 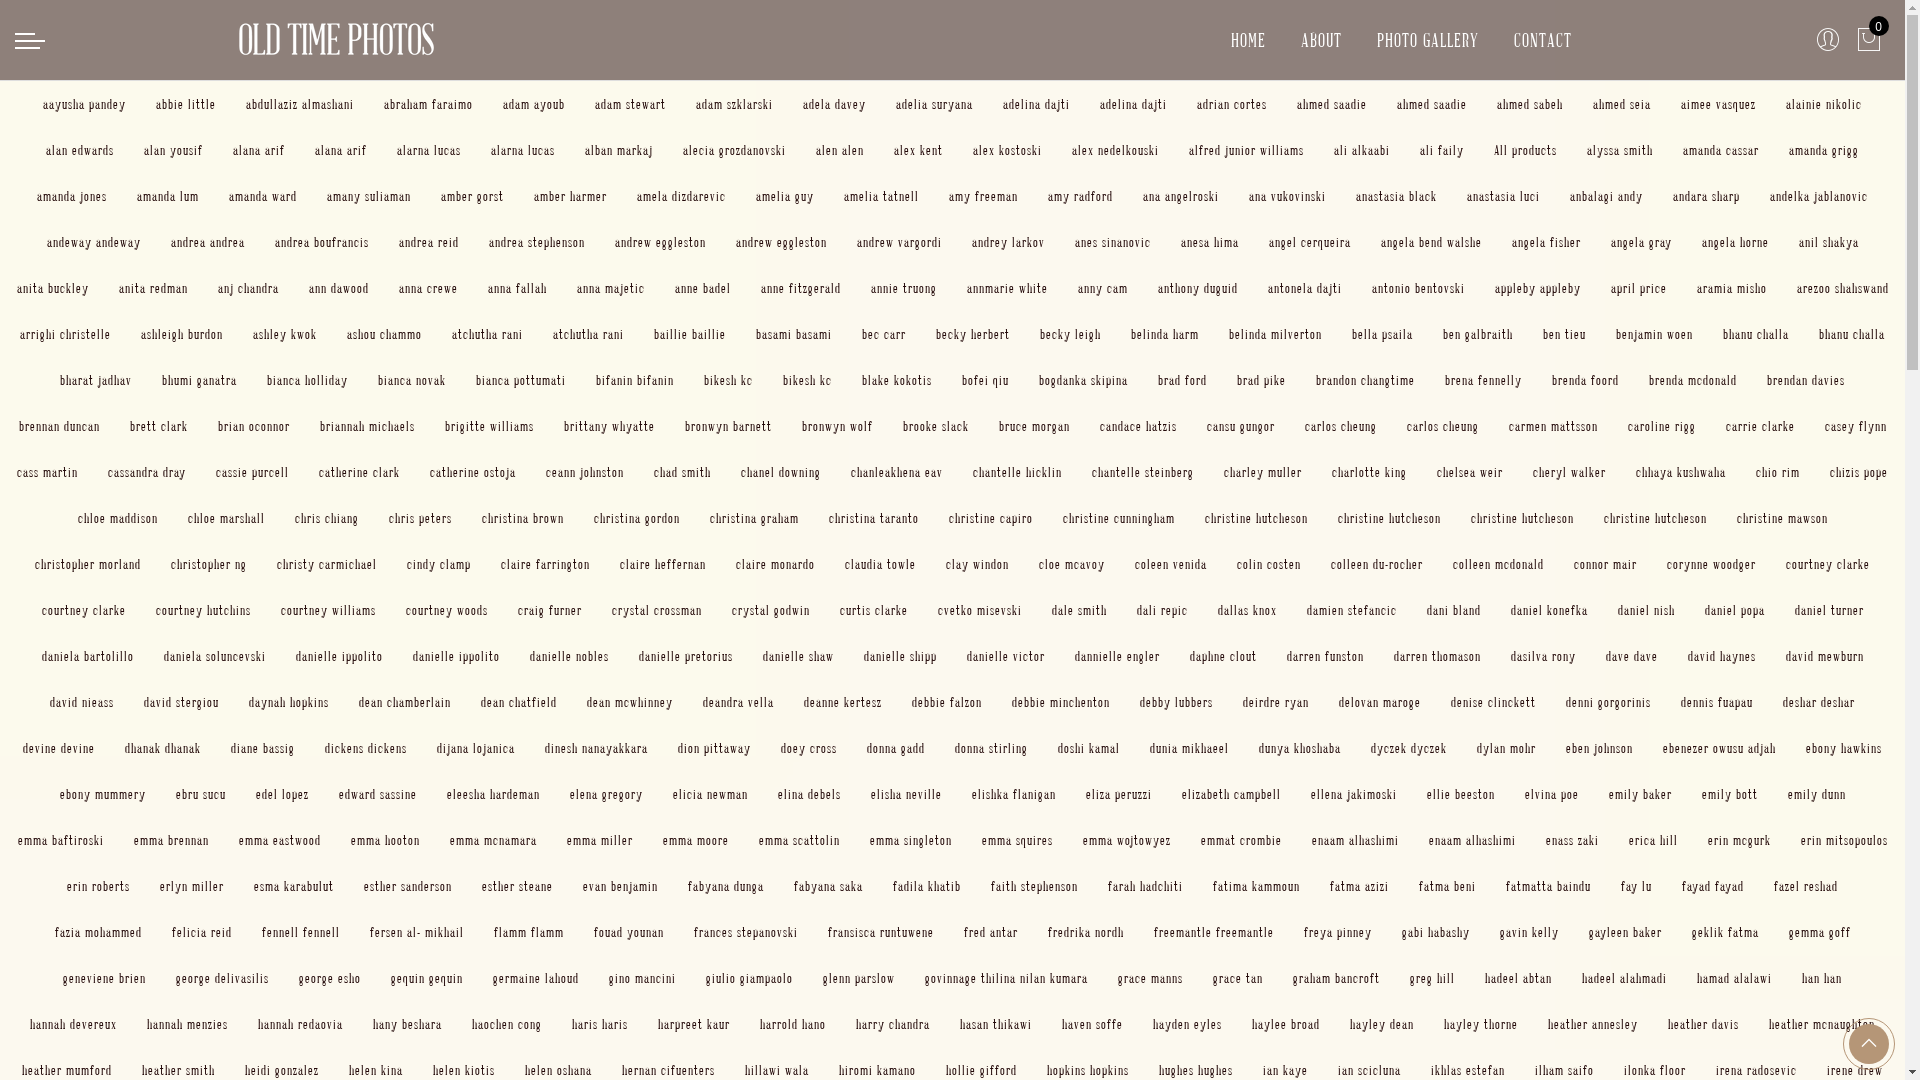 I want to click on grace tan, so click(x=1238, y=978).